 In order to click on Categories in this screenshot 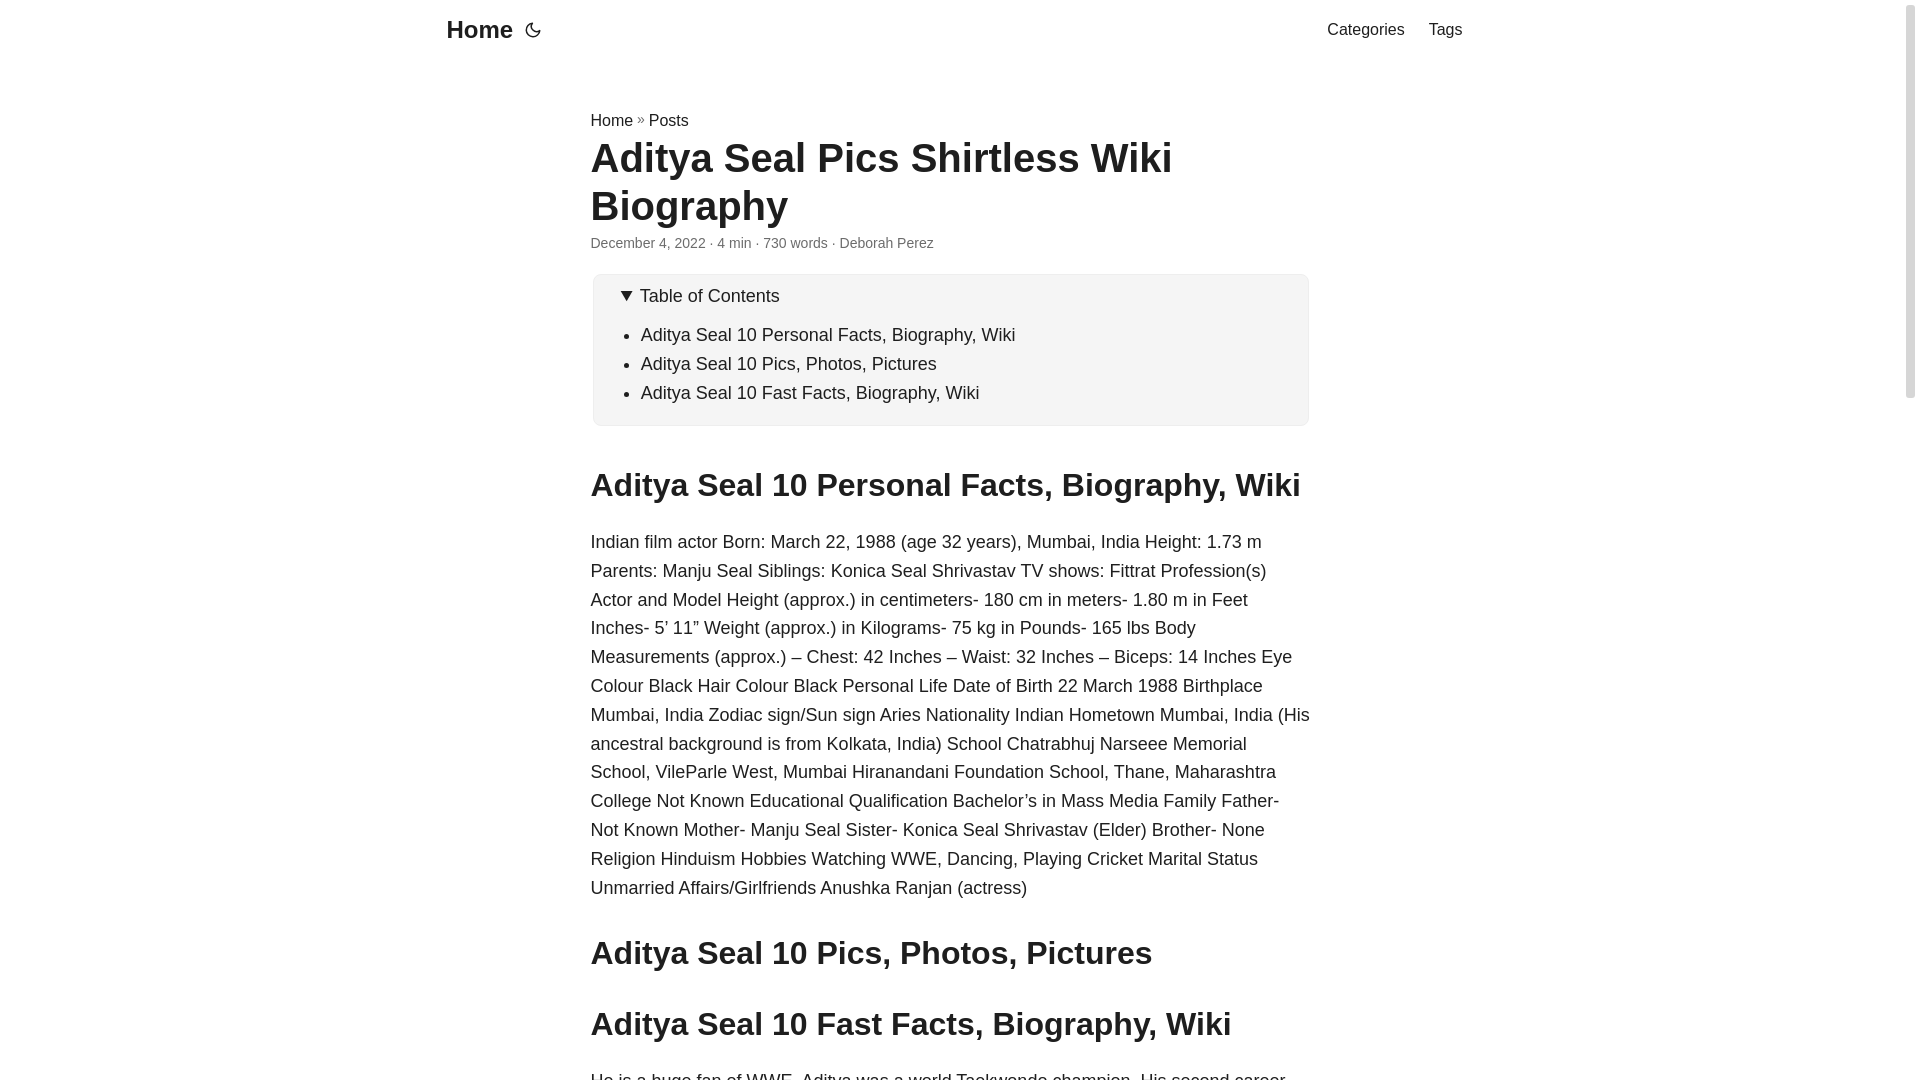, I will do `click(1364, 30)`.